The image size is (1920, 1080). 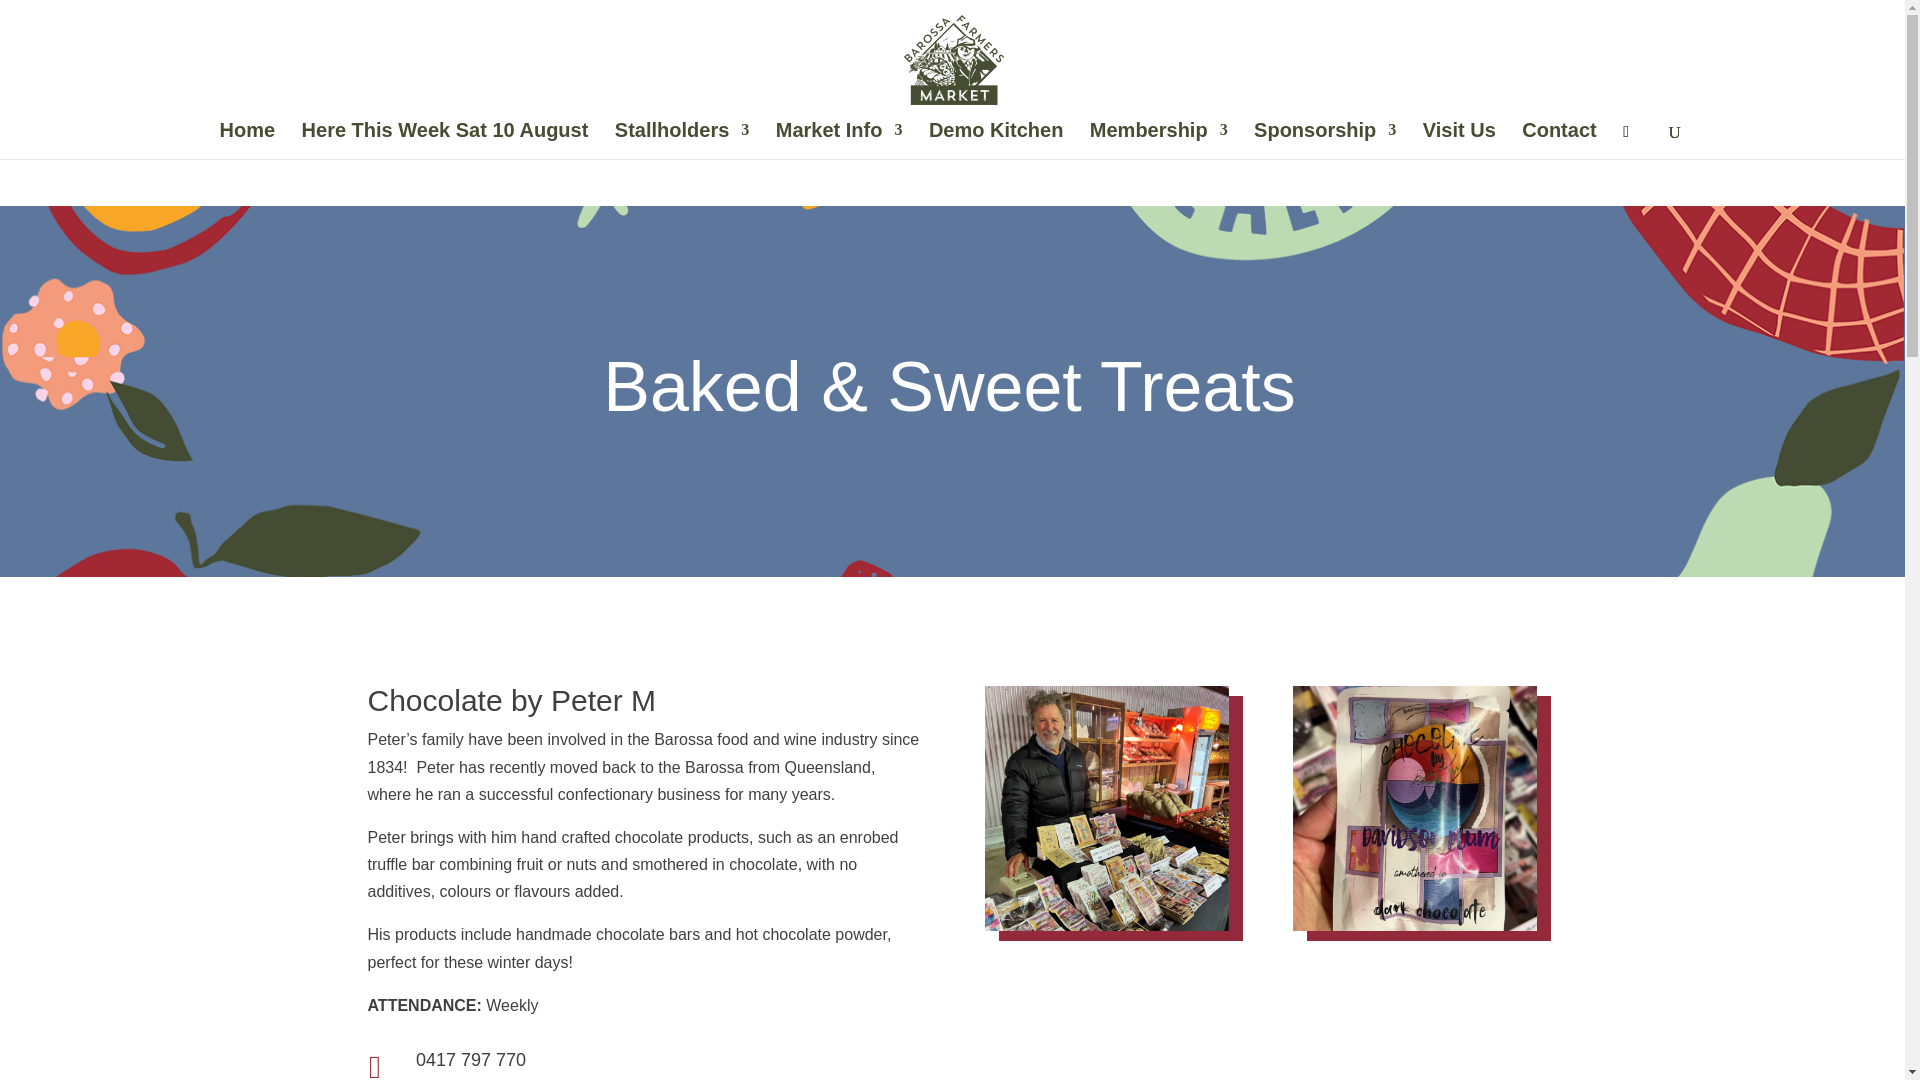 What do you see at coordinates (681, 140) in the screenshot?
I see `Stallholders` at bounding box center [681, 140].